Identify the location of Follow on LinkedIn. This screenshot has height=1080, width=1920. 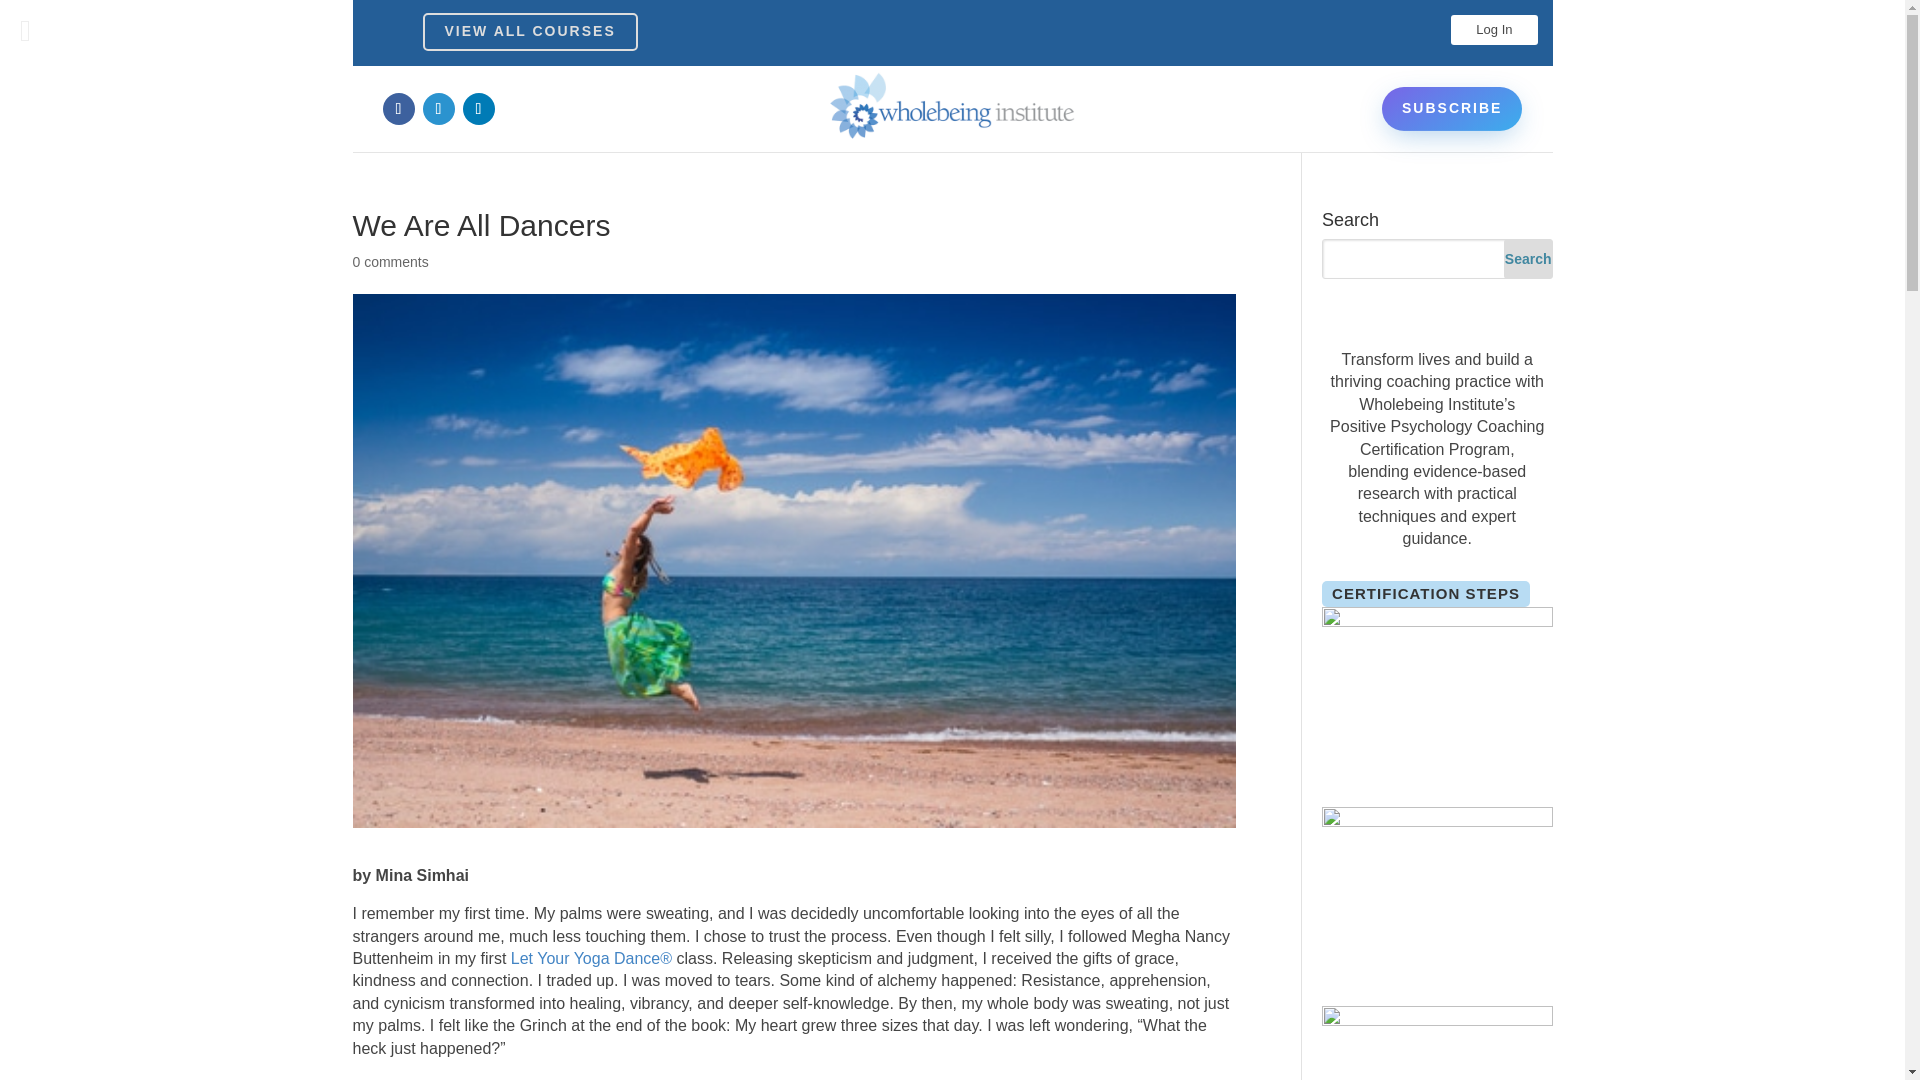
(478, 108).